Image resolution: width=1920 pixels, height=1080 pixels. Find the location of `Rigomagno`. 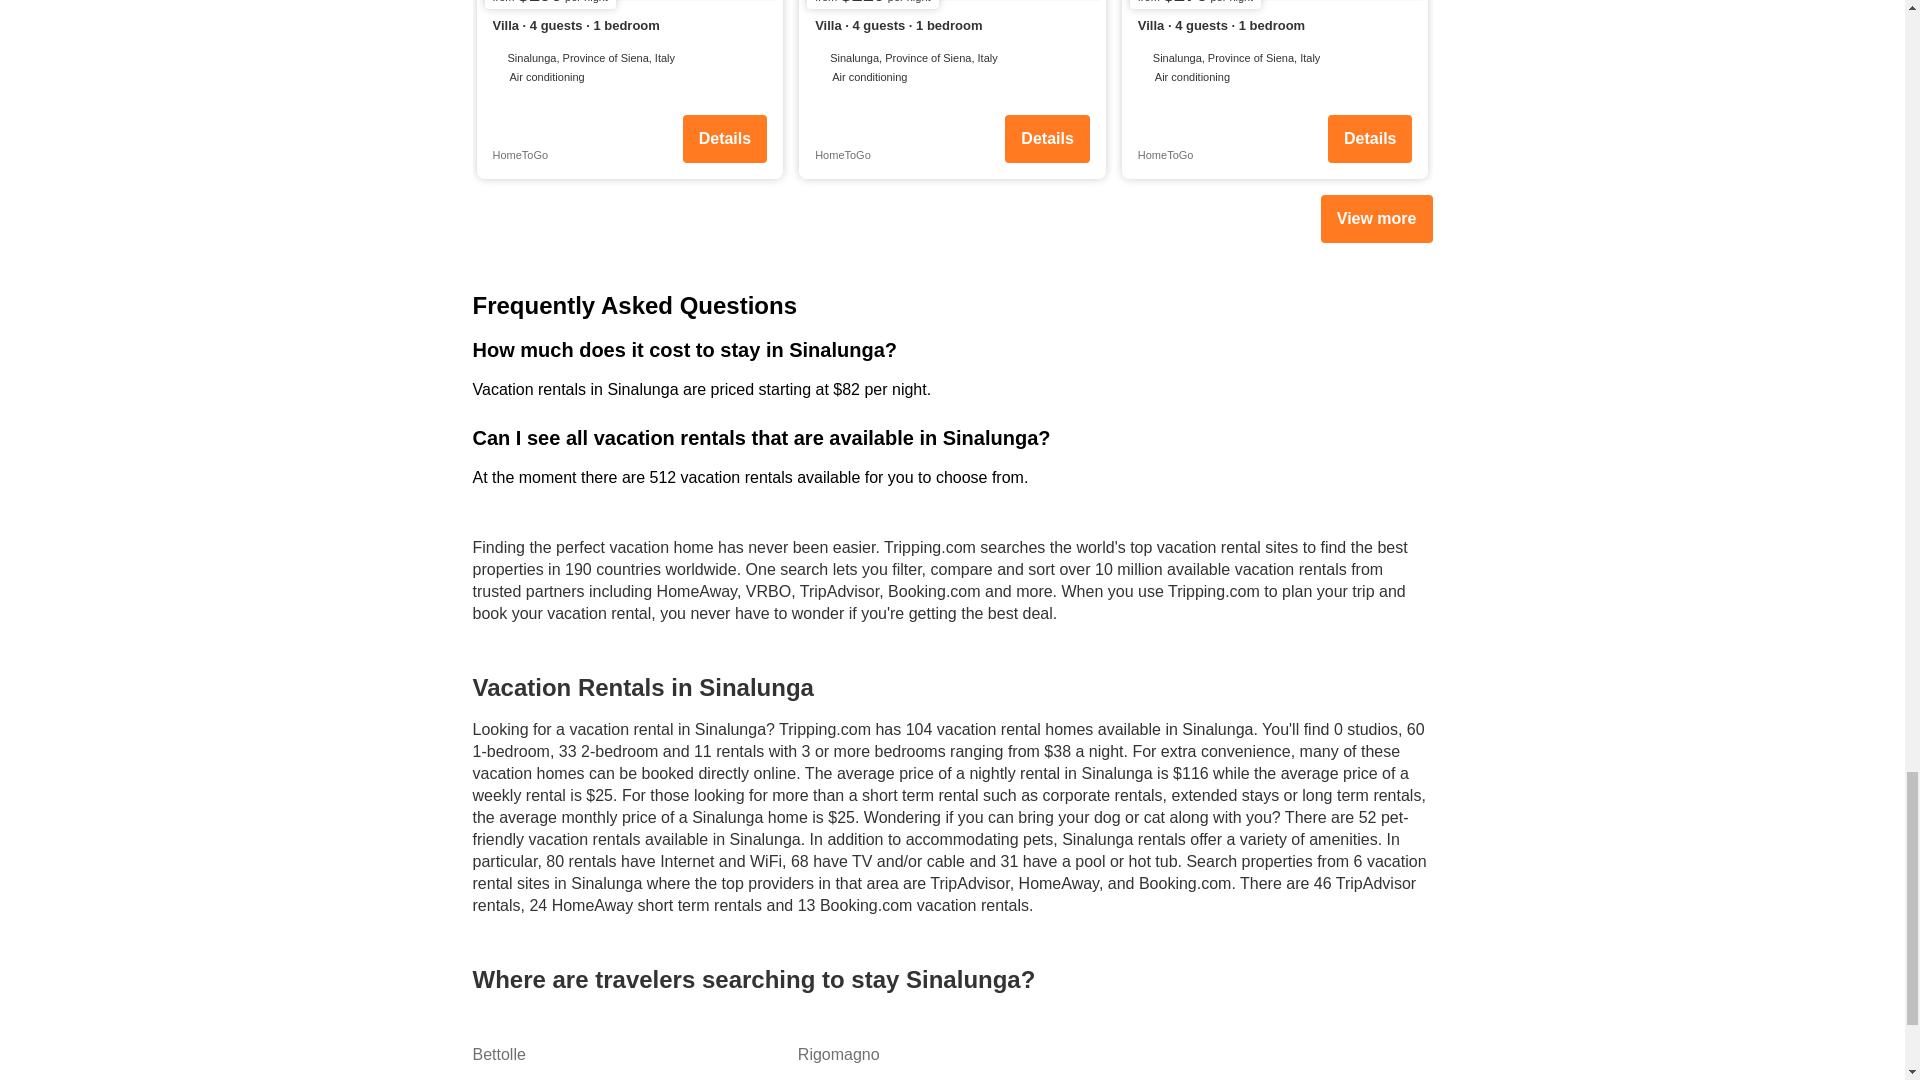

Rigomagno is located at coordinates (952, 1054).